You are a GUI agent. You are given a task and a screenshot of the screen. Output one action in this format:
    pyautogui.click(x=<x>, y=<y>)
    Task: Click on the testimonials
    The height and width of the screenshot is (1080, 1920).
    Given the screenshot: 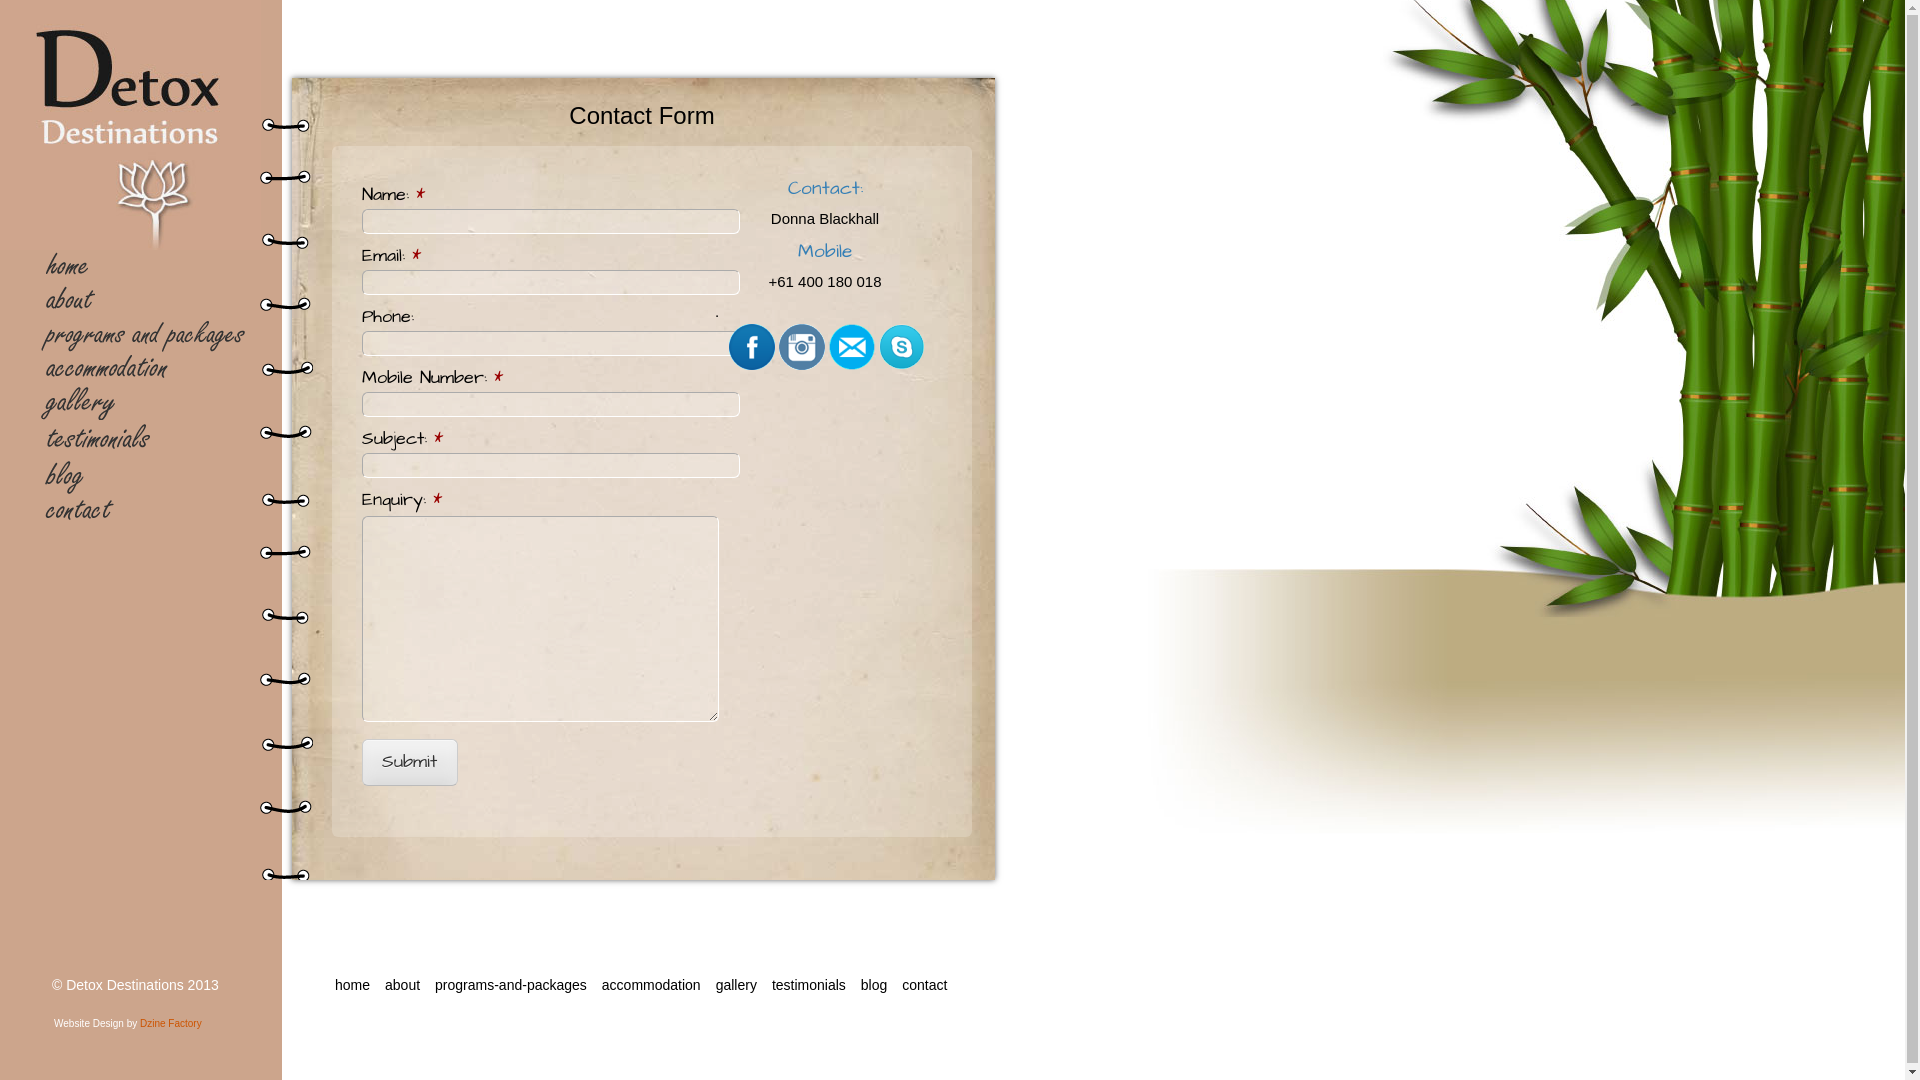 What is the action you would take?
    pyautogui.click(x=146, y=440)
    